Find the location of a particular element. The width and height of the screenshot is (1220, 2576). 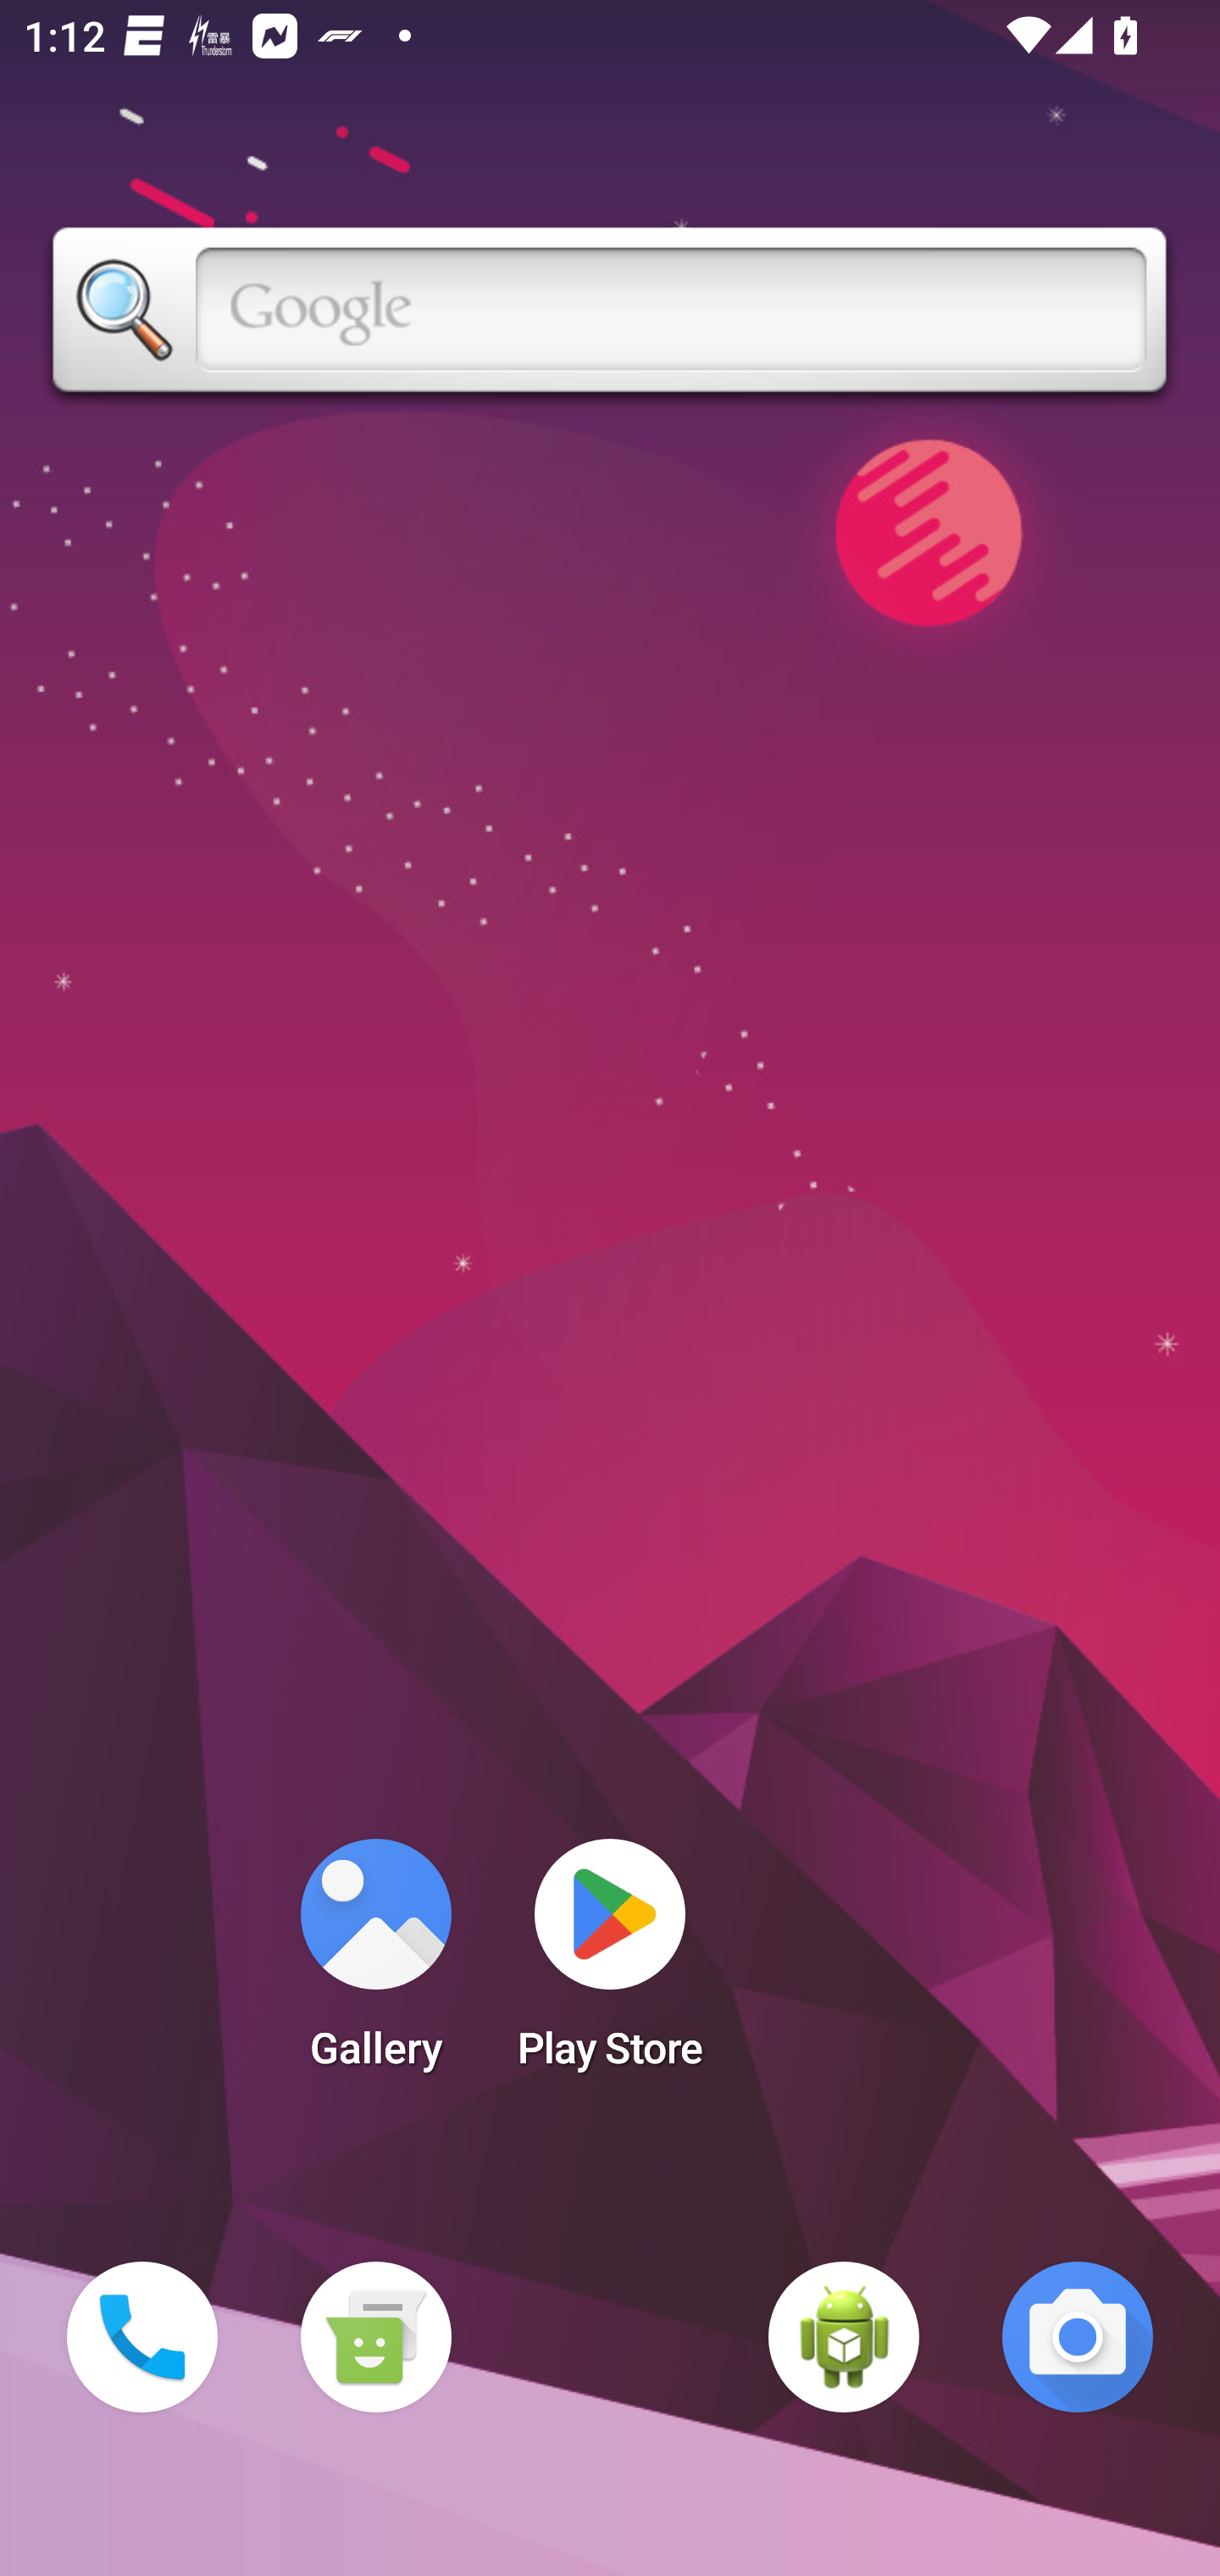

Phone is located at coordinates (142, 2337).